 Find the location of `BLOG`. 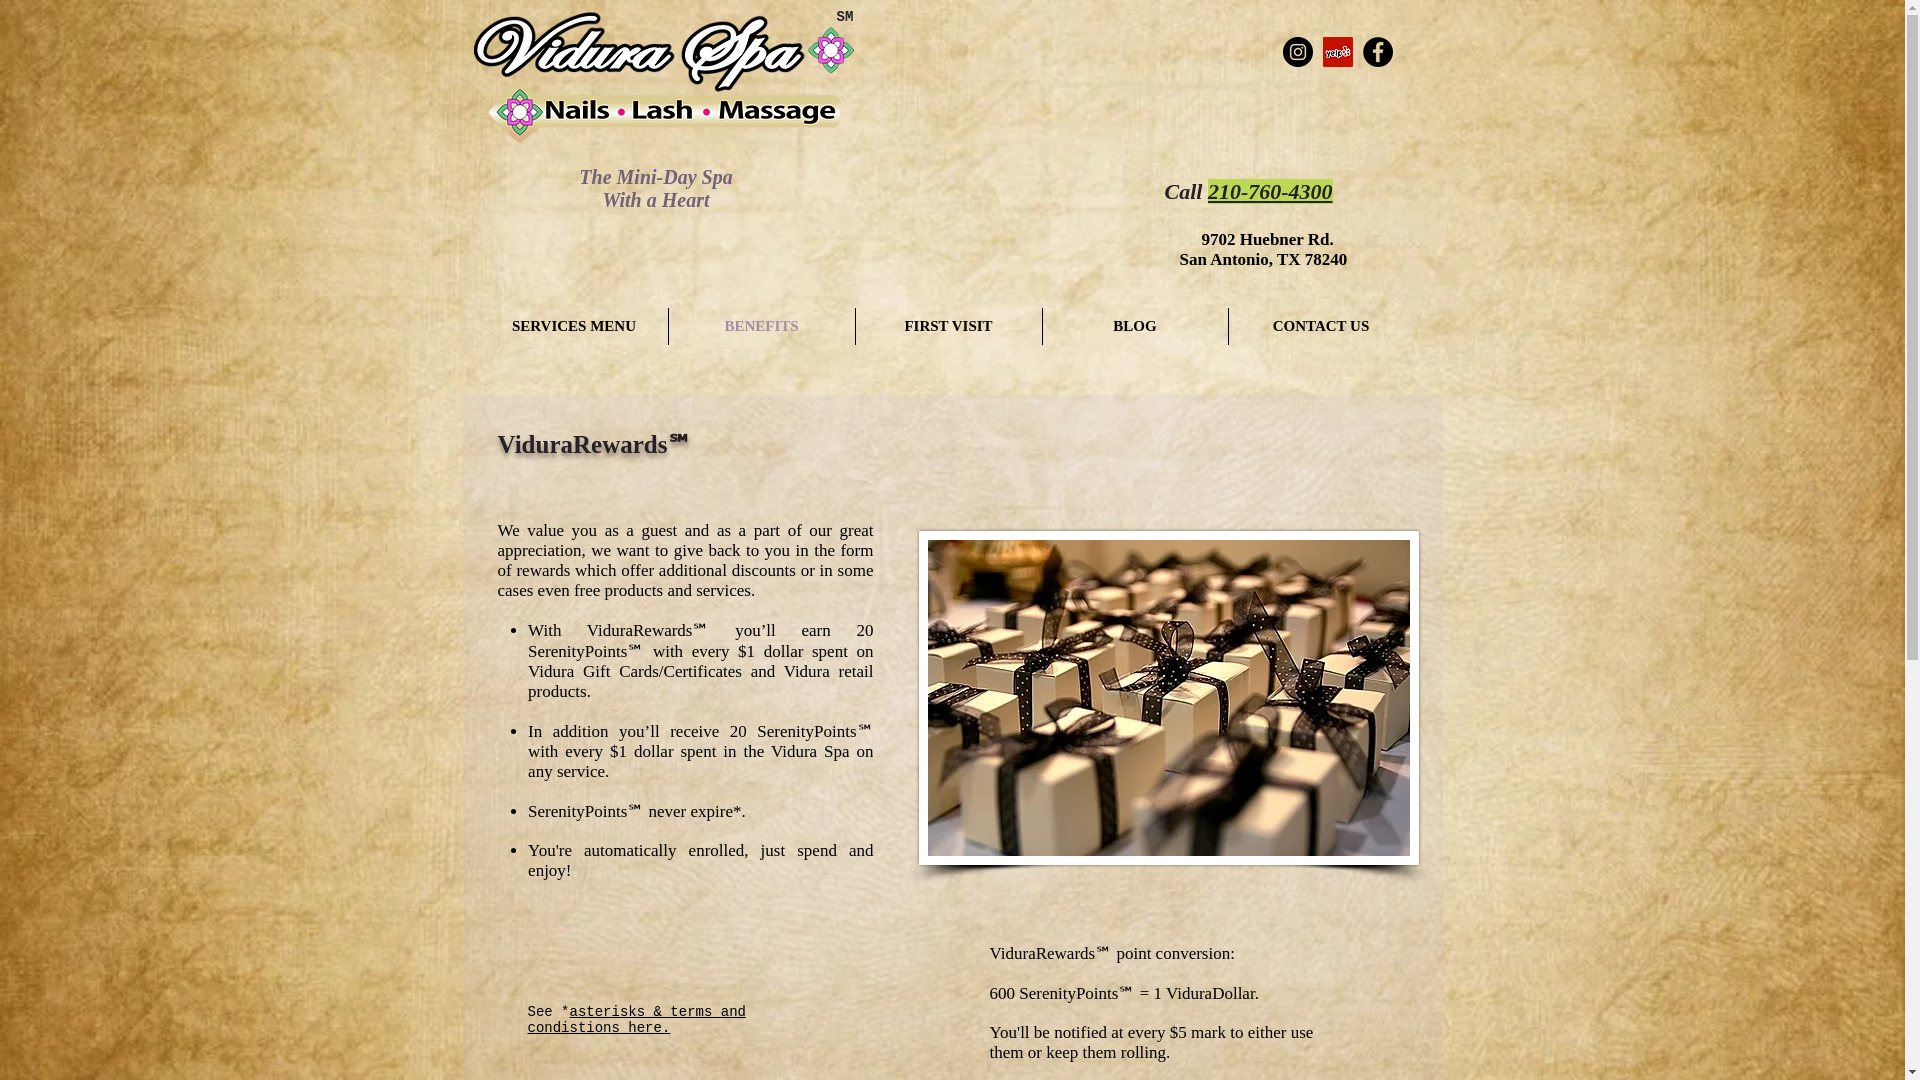

BLOG is located at coordinates (1134, 326).